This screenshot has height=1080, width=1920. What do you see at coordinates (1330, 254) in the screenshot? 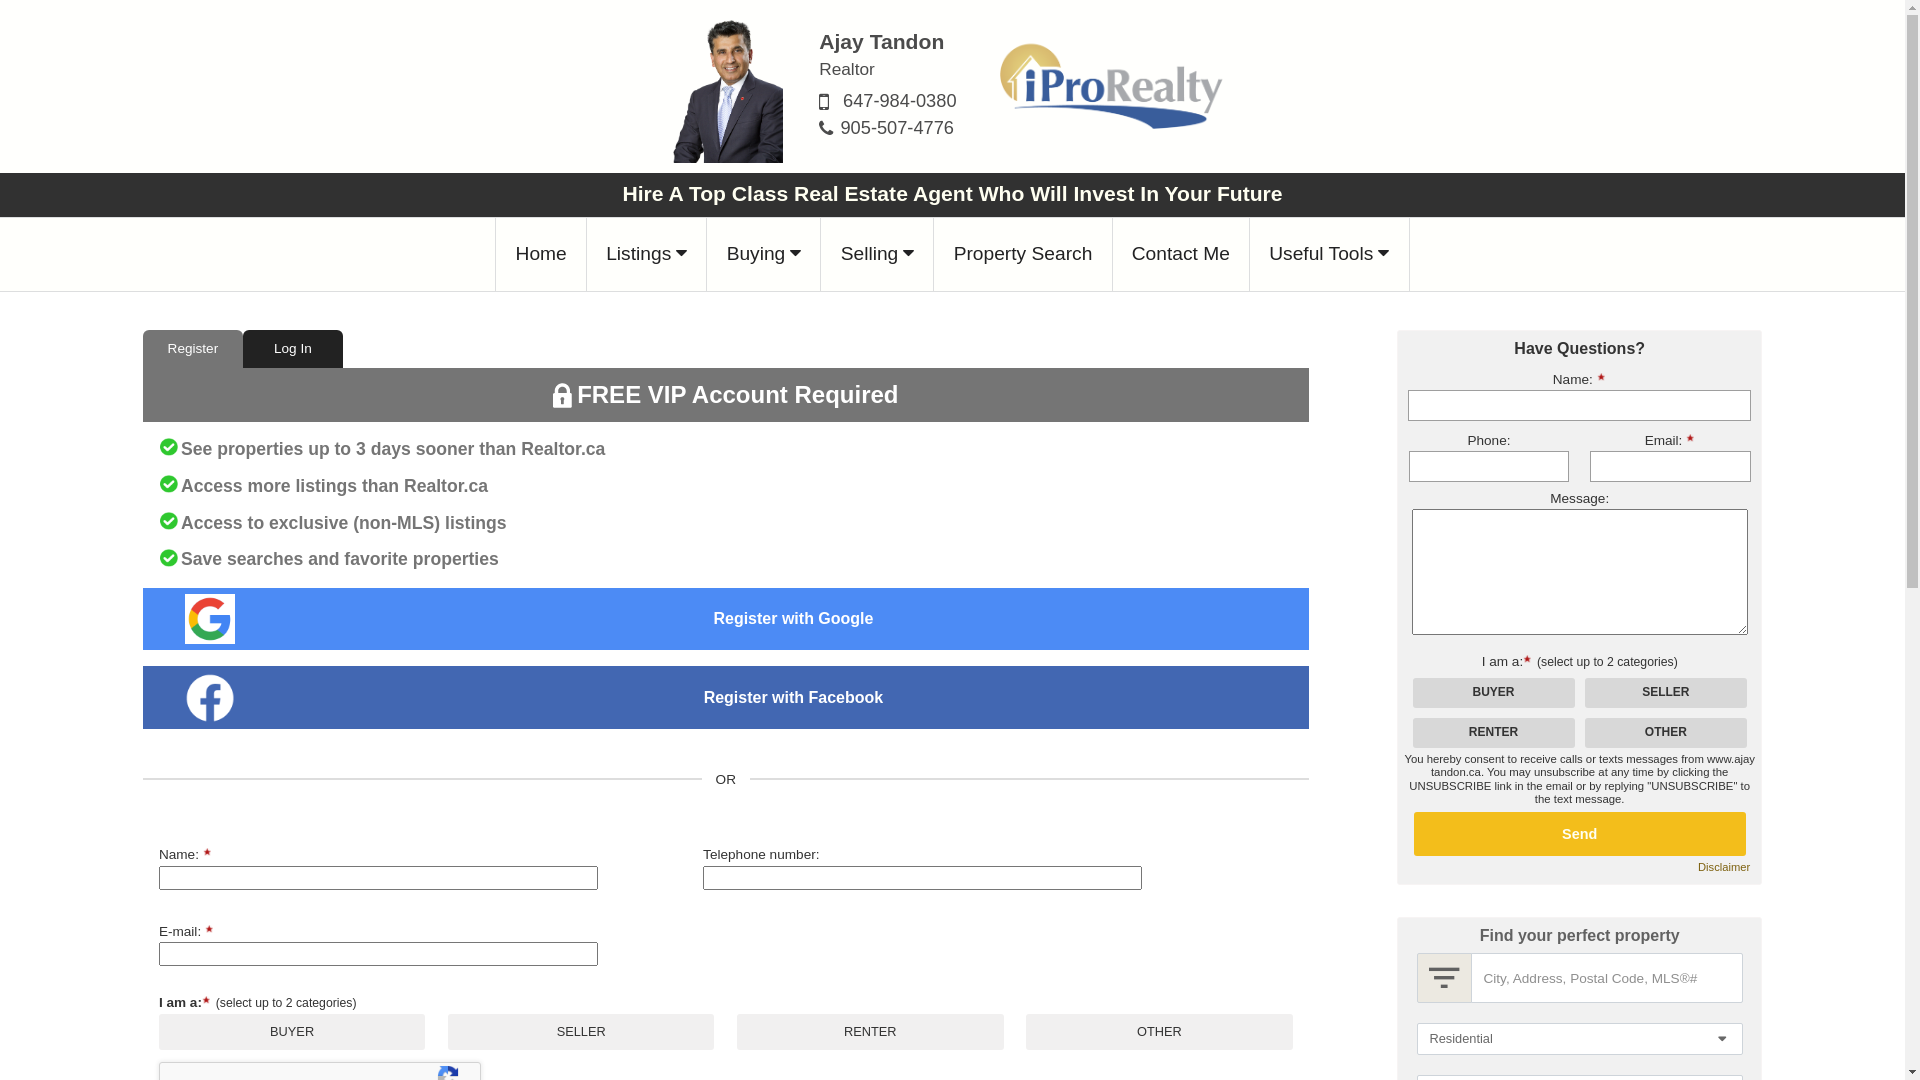
I see `Useful Tools` at bounding box center [1330, 254].